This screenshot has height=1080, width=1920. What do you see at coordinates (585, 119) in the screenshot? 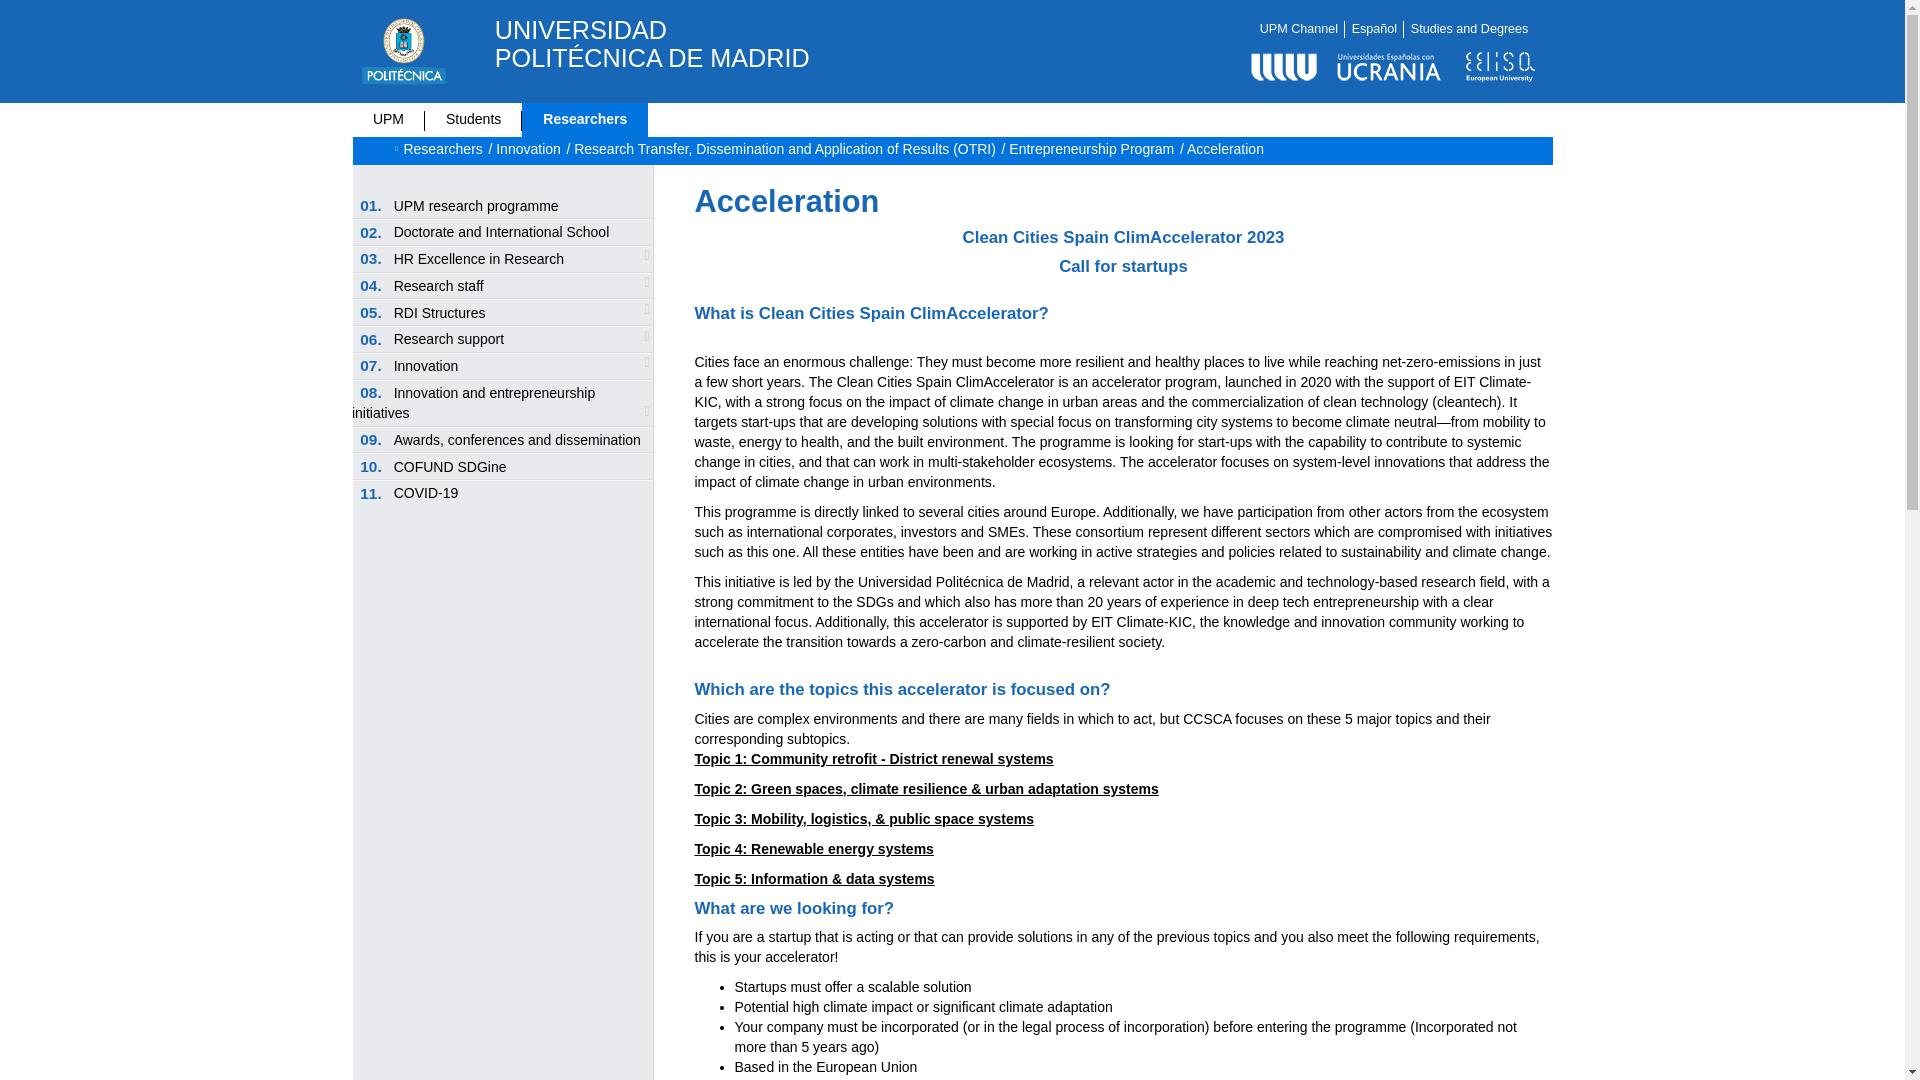
I see `Researchers` at bounding box center [585, 119].